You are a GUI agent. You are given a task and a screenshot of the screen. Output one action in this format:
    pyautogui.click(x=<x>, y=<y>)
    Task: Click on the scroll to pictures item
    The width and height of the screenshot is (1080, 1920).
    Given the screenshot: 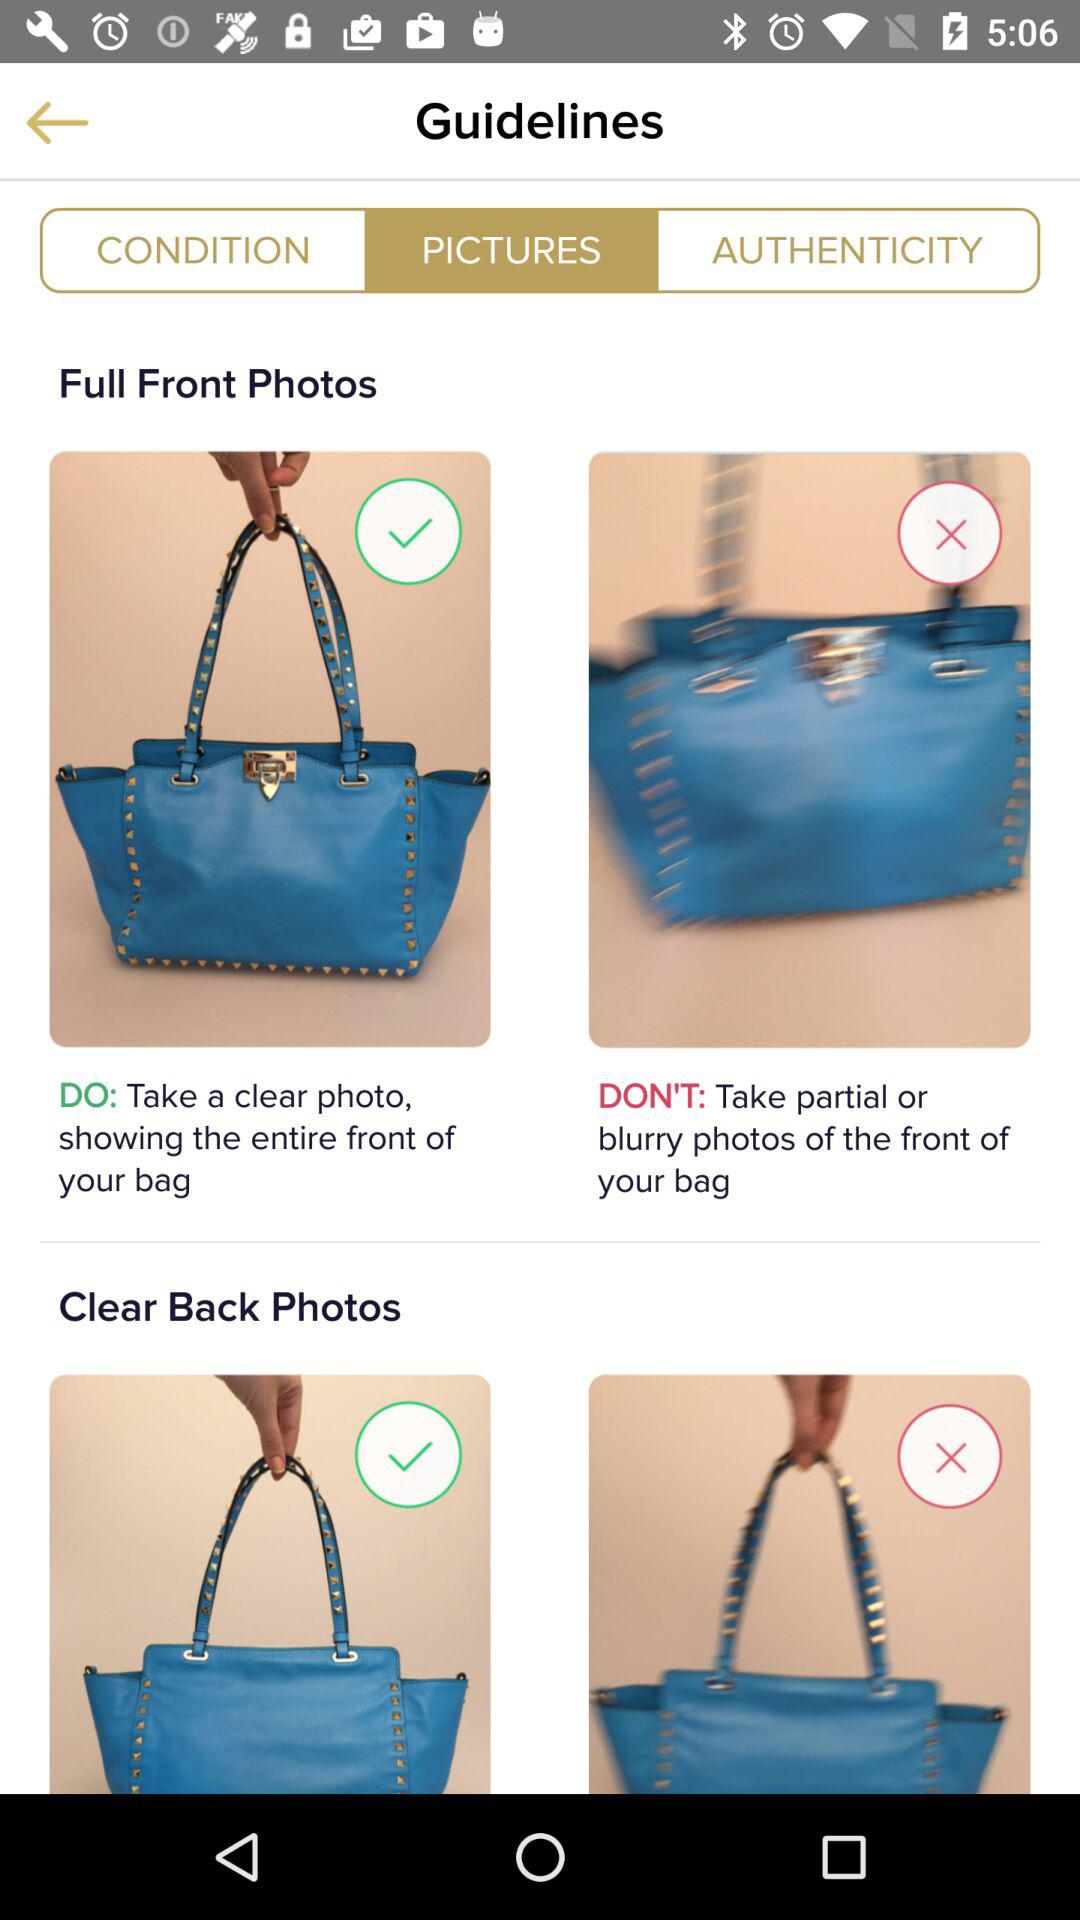 What is the action you would take?
    pyautogui.click(x=511, y=250)
    